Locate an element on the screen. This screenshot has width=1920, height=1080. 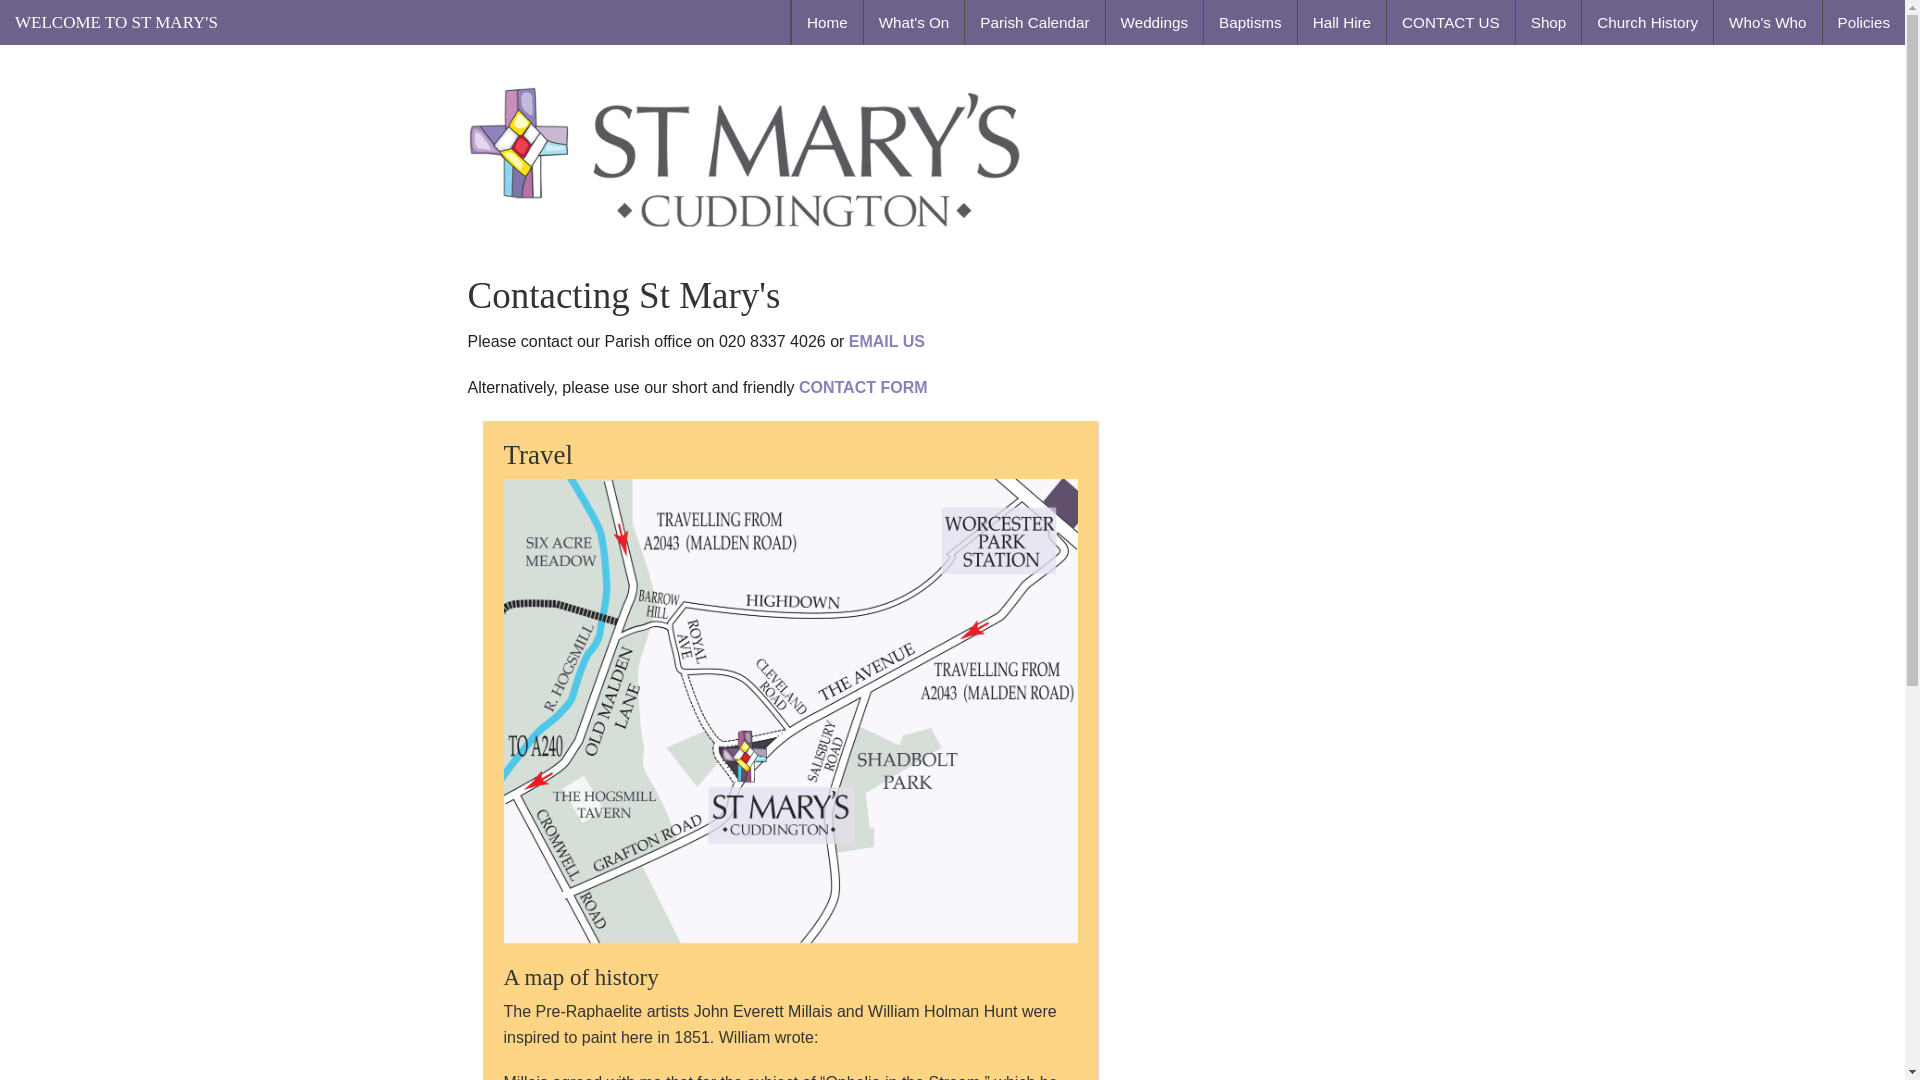
Baptisms is located at coordinates (1250, 22).